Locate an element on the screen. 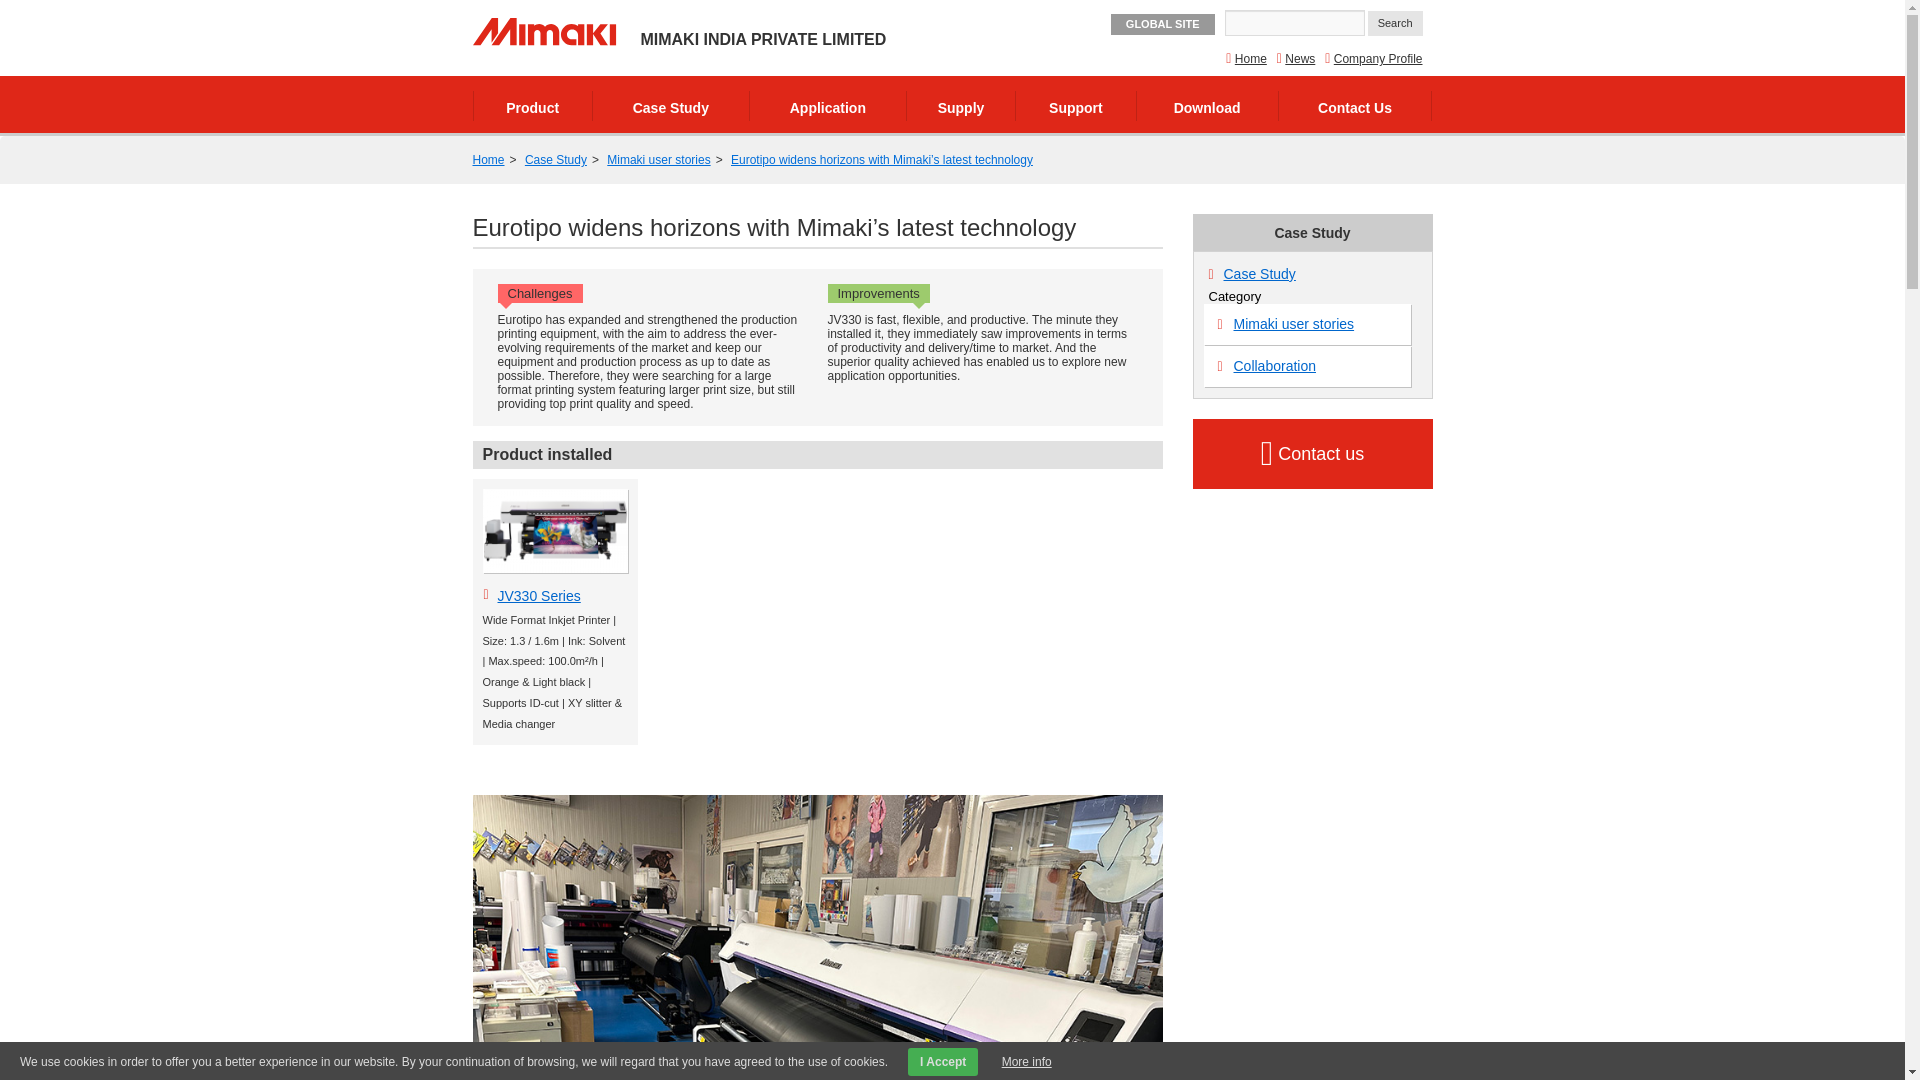 Image resolution: width=1920 pixels, height=1080 pixels. Home is located at coordinates (1250, 58).